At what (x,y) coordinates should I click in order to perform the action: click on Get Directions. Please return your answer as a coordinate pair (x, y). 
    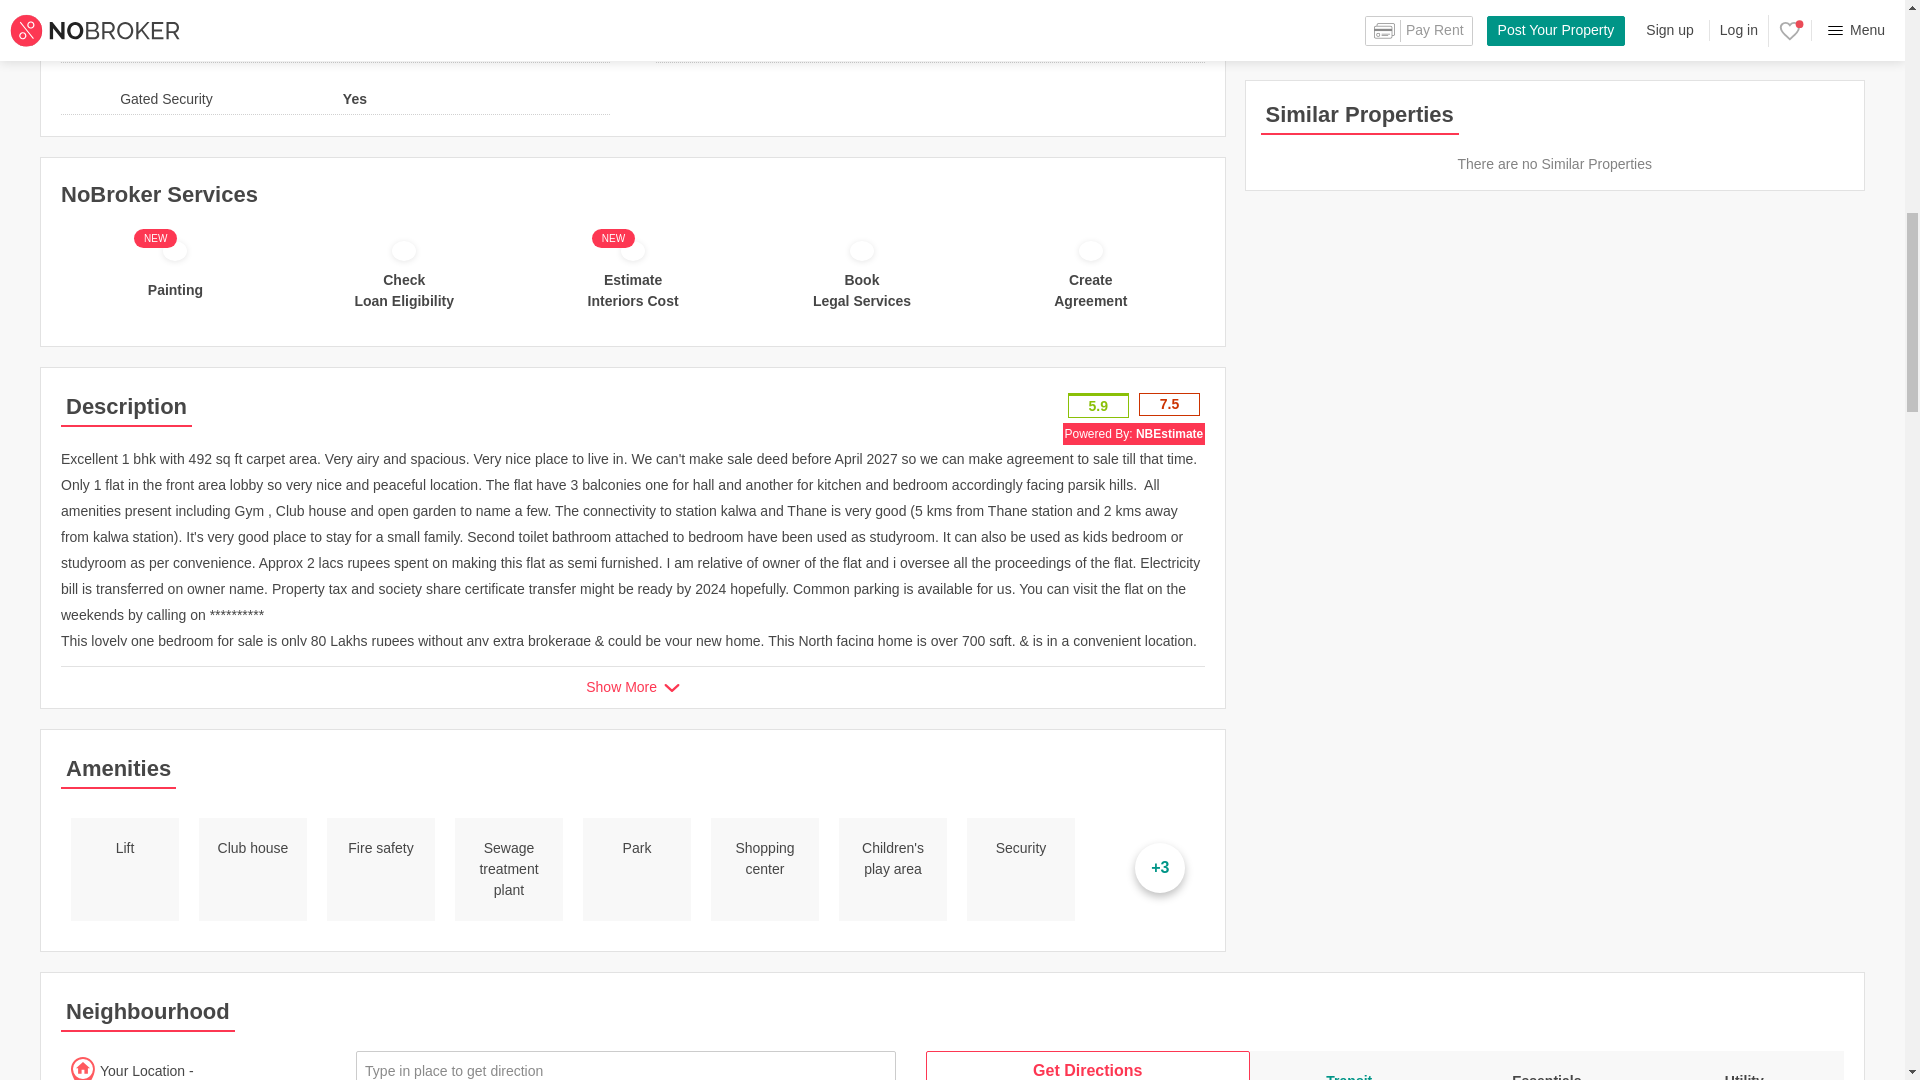
    Looking at the image, I should click on (1087, 1065).